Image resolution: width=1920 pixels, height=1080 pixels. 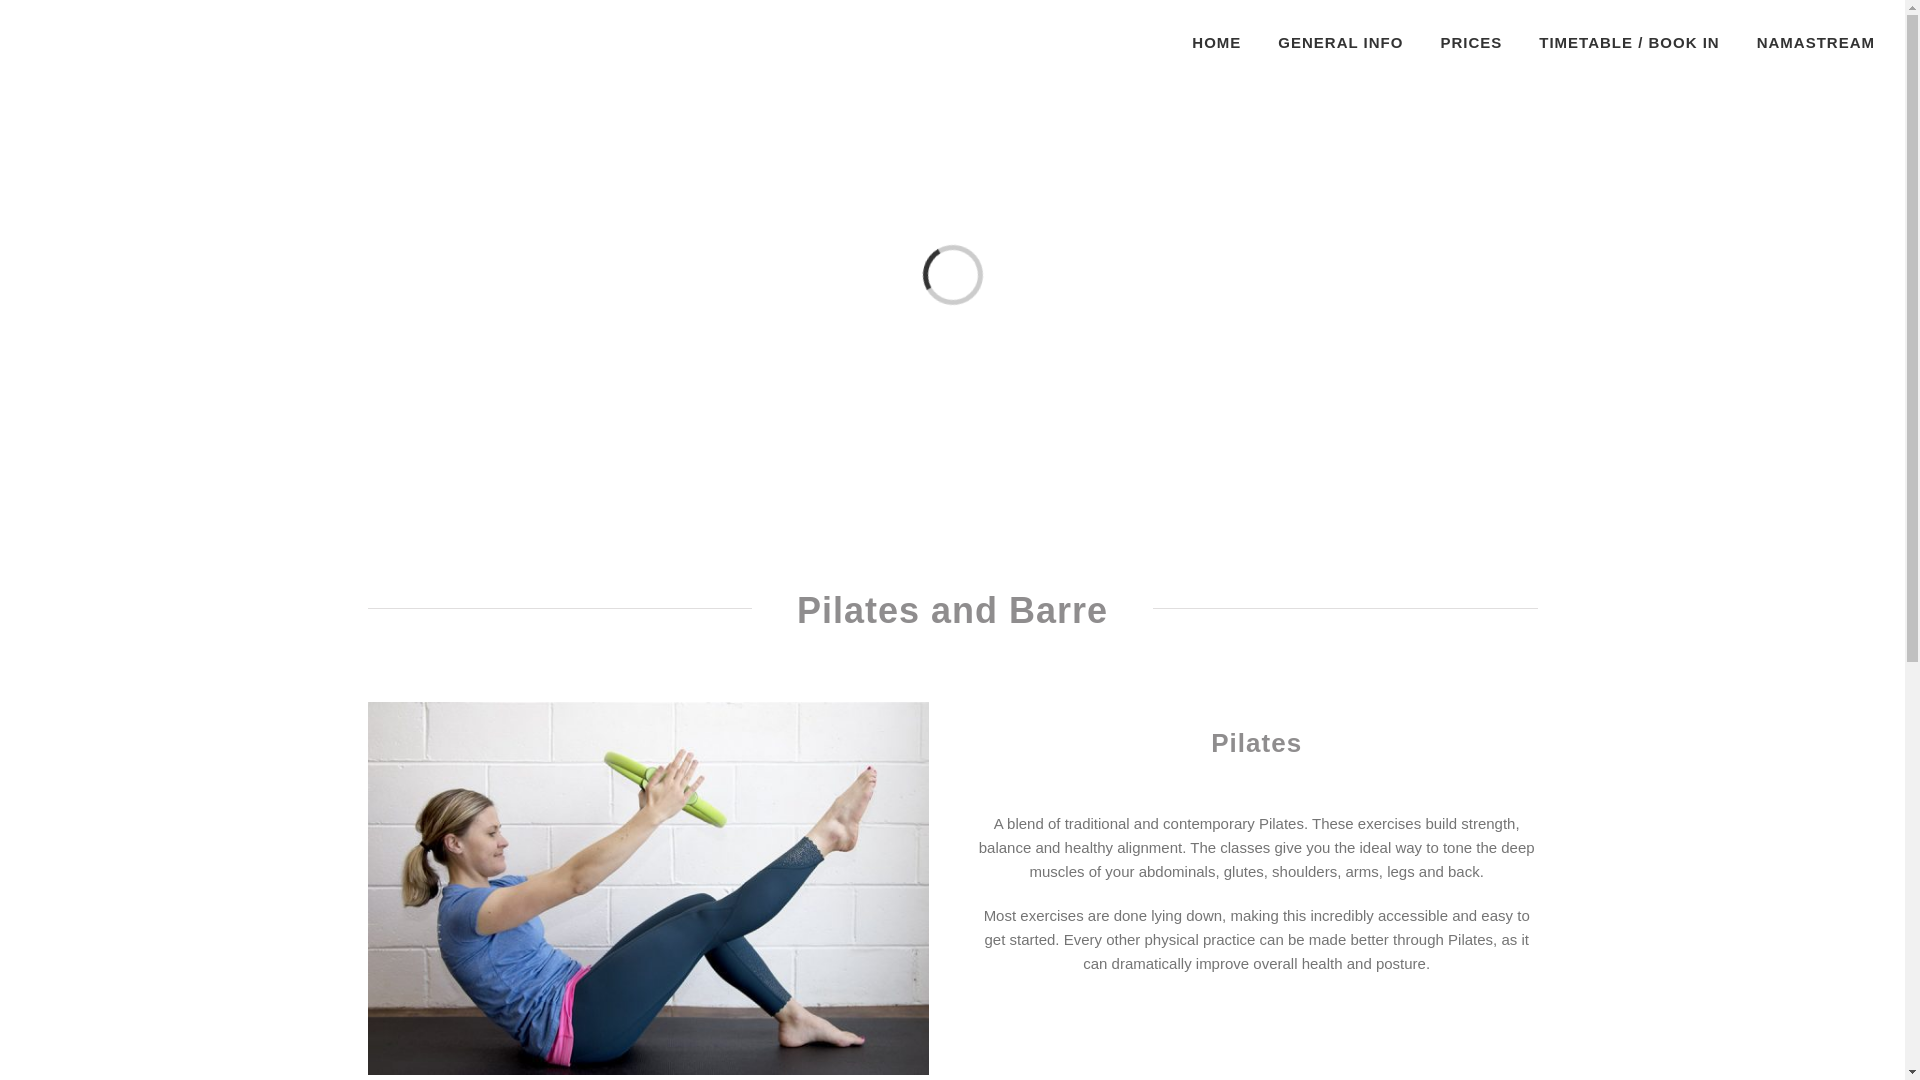 I want to click on GENERAL INFO, so click(x=1340, y=42).